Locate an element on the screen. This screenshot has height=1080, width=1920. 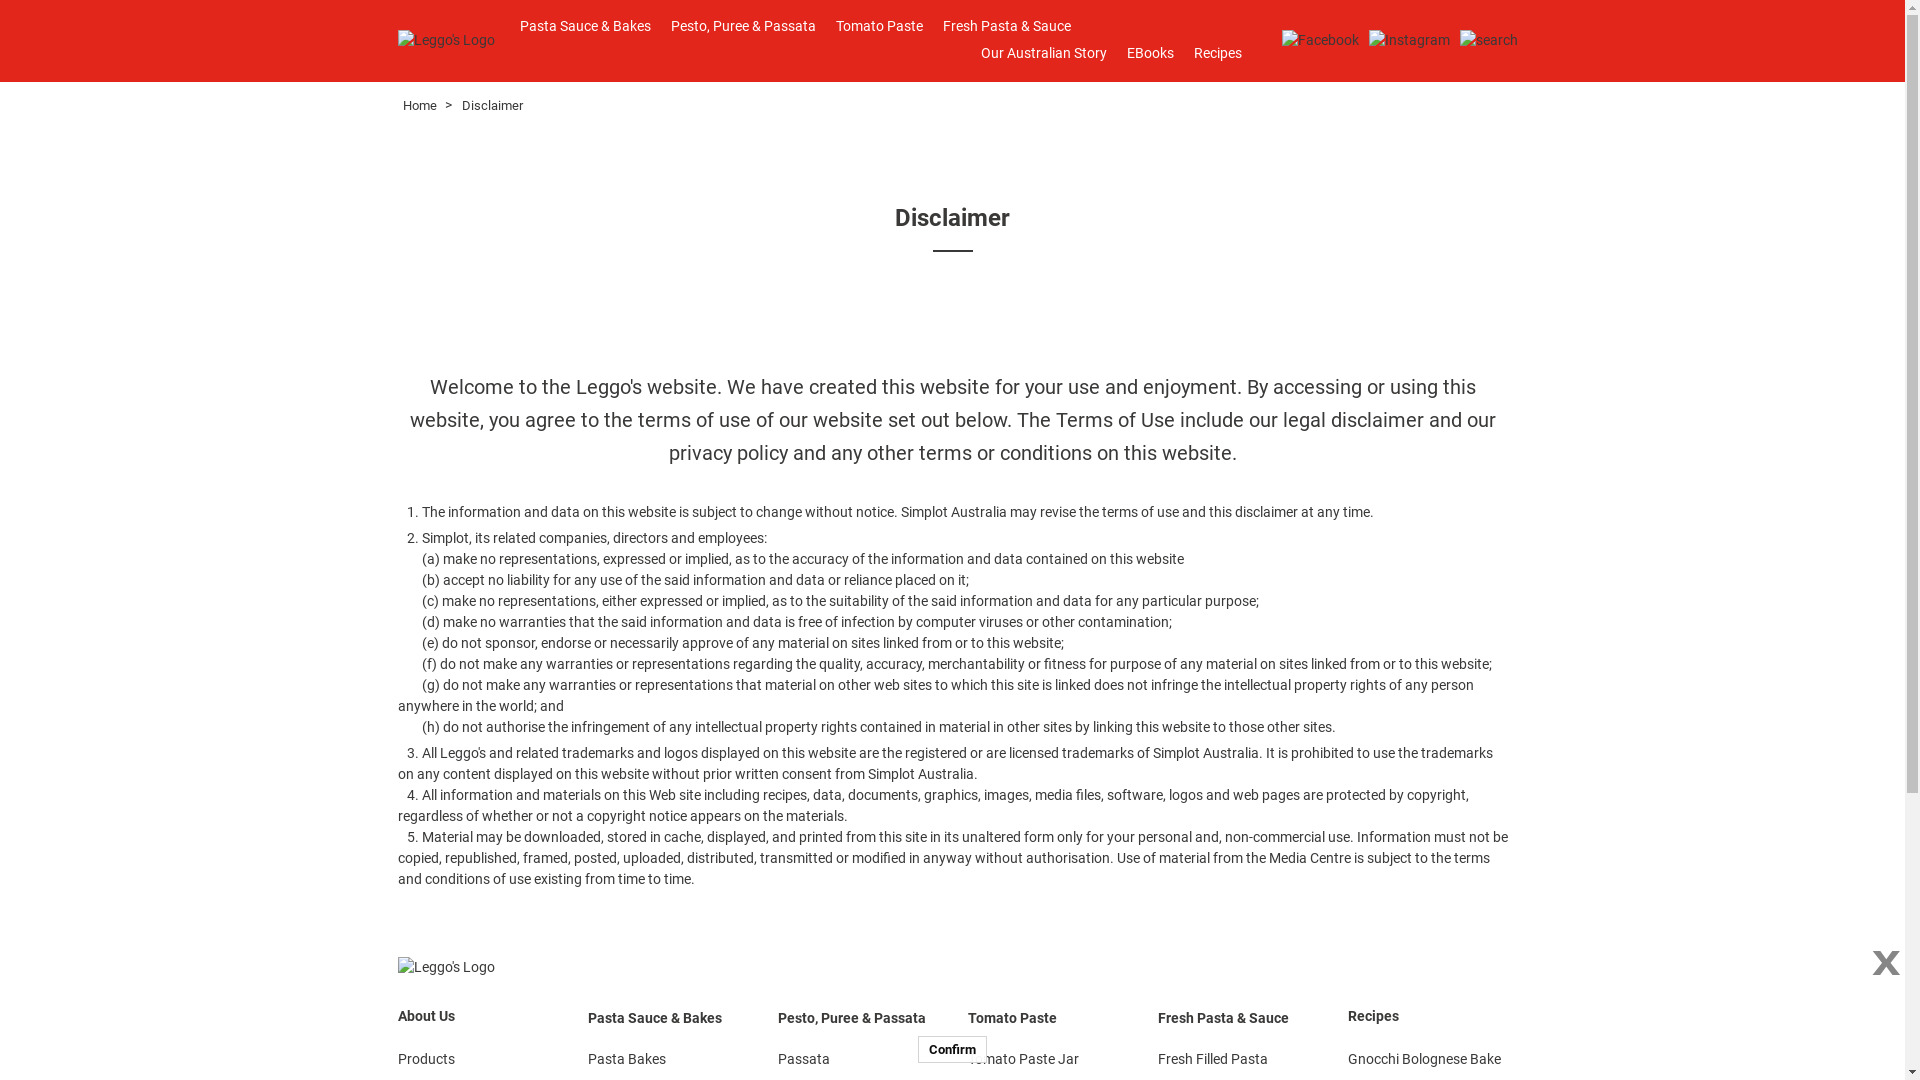
Tomato Paste Jar is located at coordinates (1048, 1060).